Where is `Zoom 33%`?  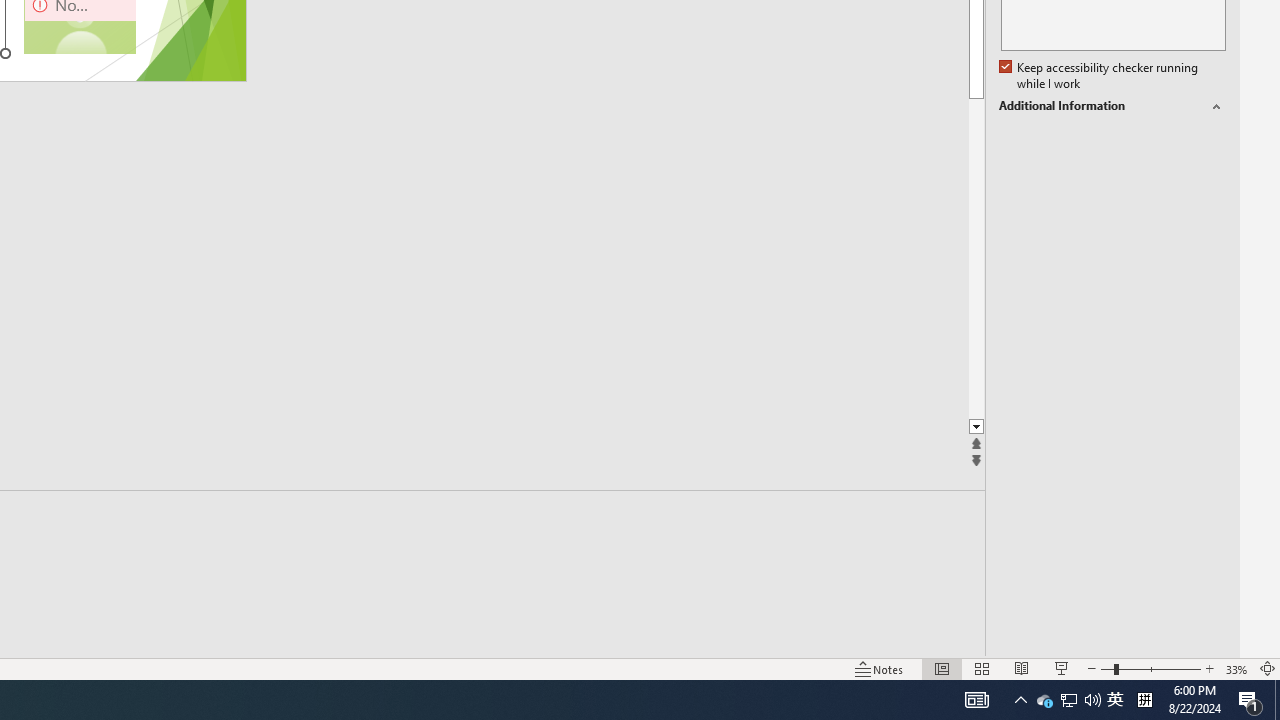
Zoom 33% is located at coordinates (1236, 668).